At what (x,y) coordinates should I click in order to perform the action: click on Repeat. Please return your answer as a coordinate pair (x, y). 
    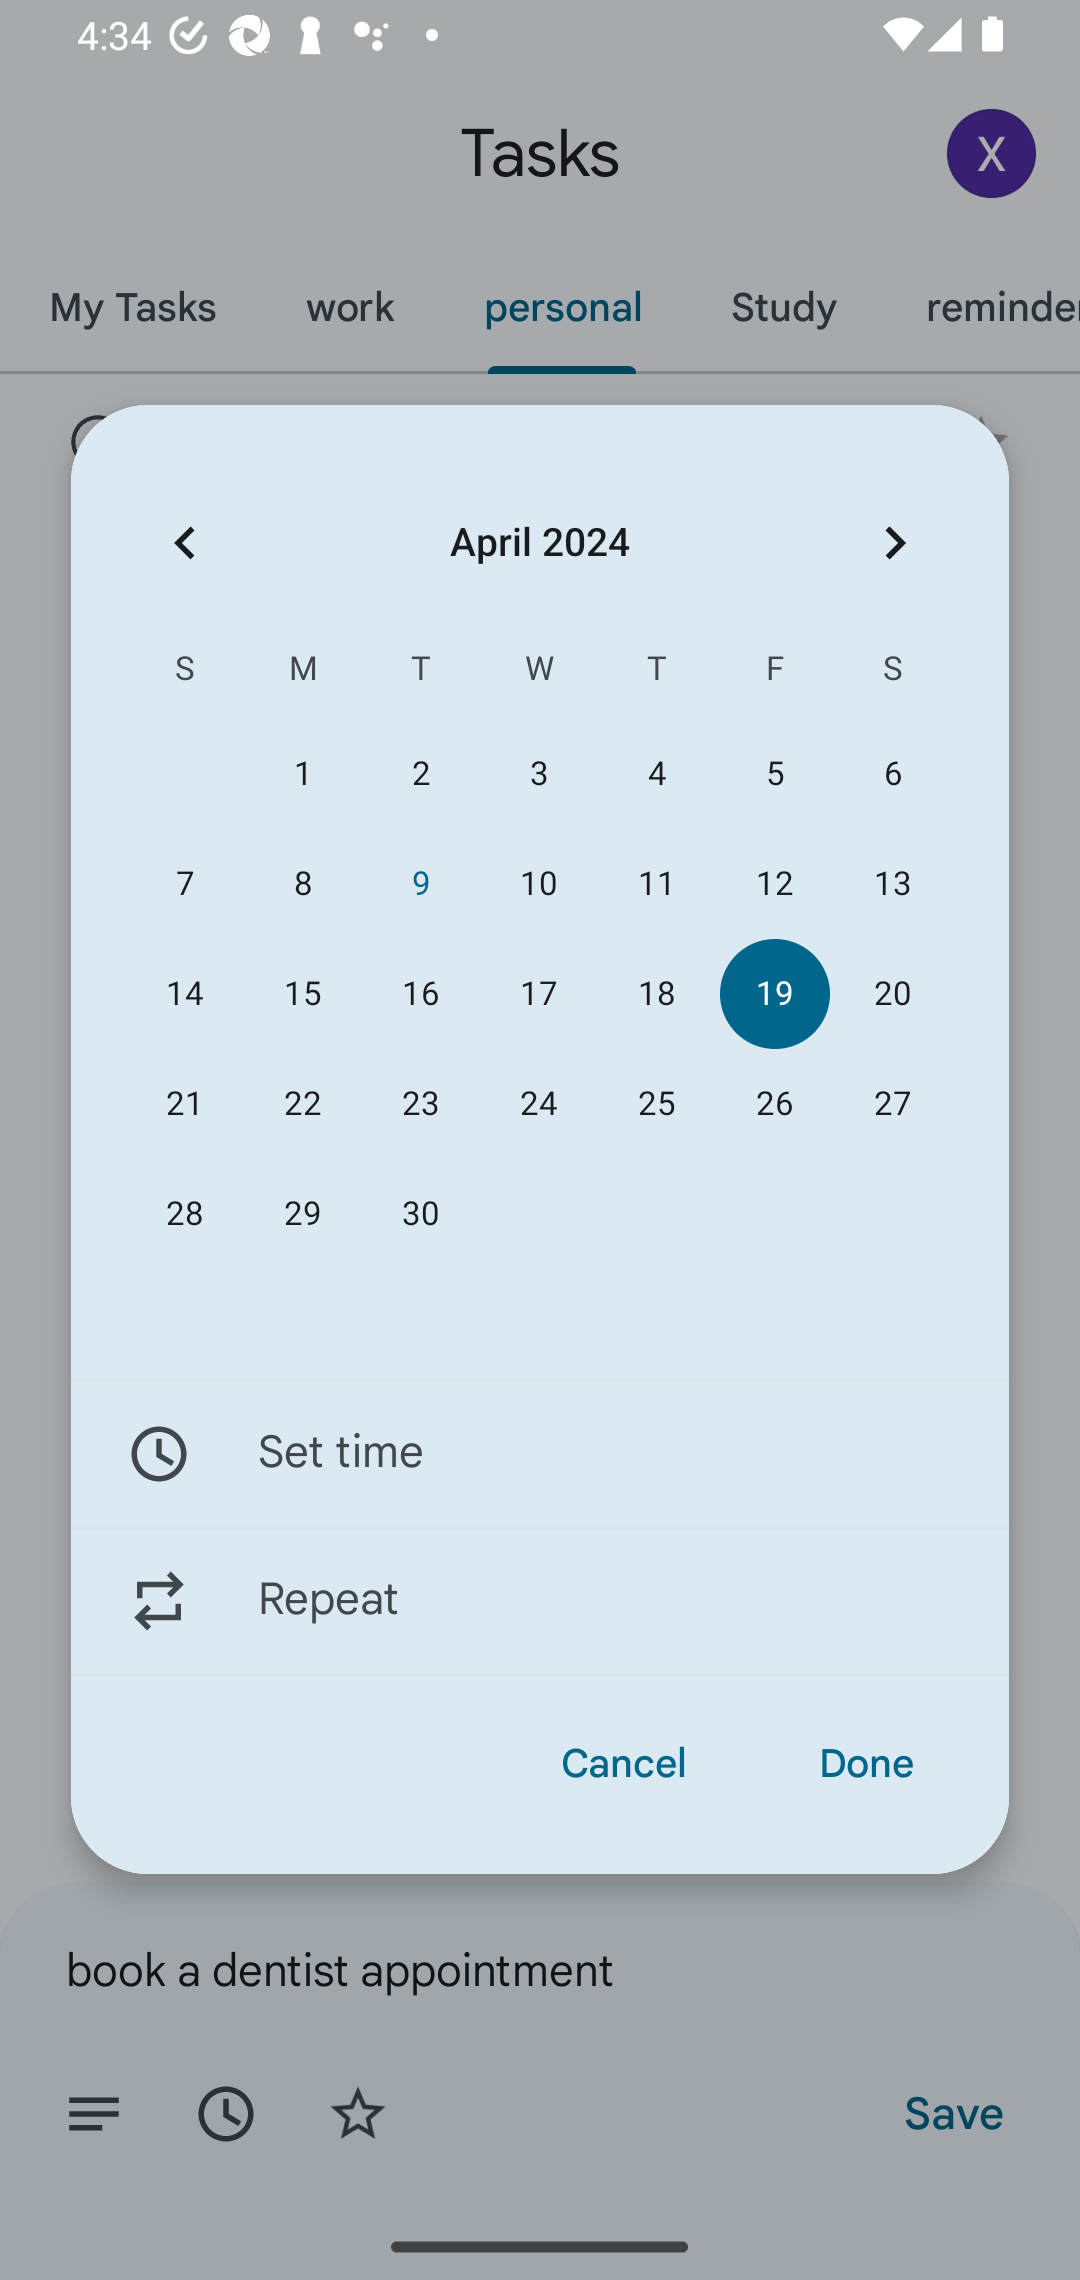
    Looking at the image, I should click on (540, 1601).